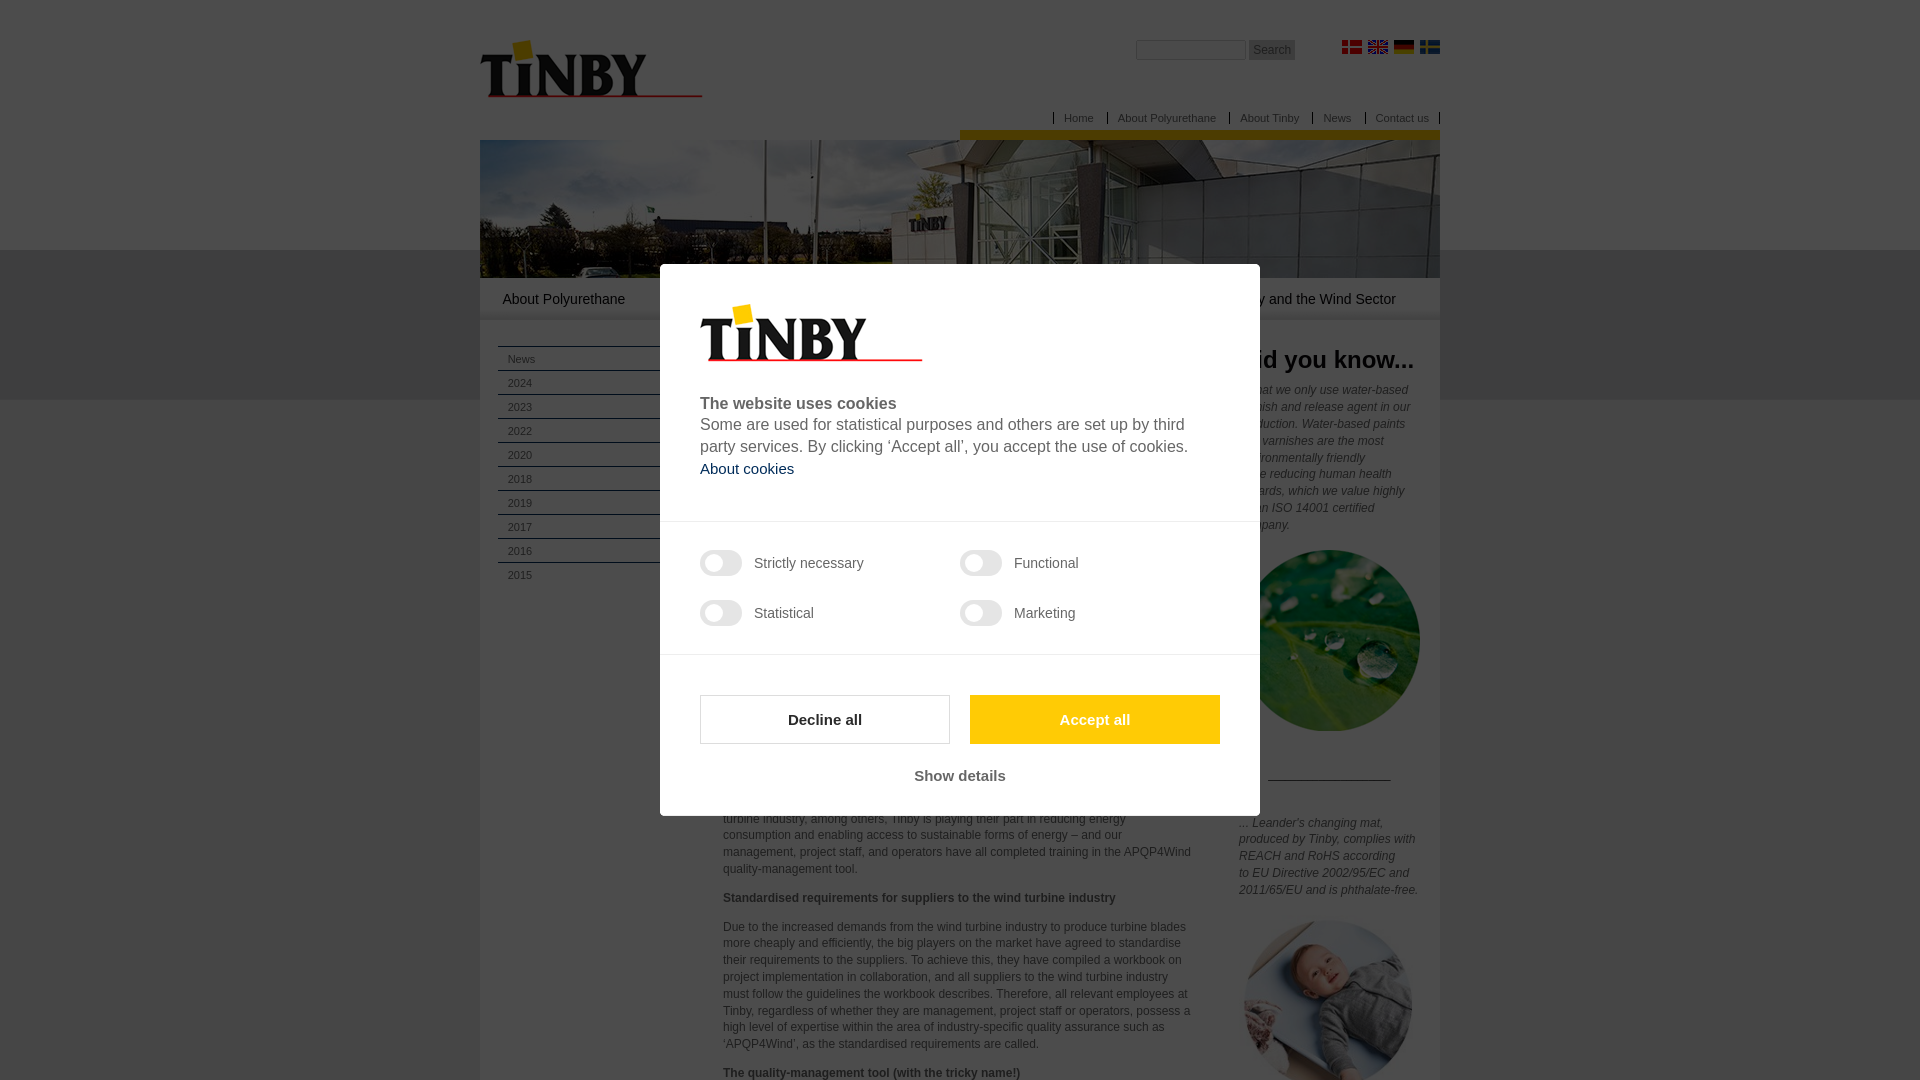  Describe the element at coordinates (825, 720) in the screenshot. I see `Decline all` at that location.